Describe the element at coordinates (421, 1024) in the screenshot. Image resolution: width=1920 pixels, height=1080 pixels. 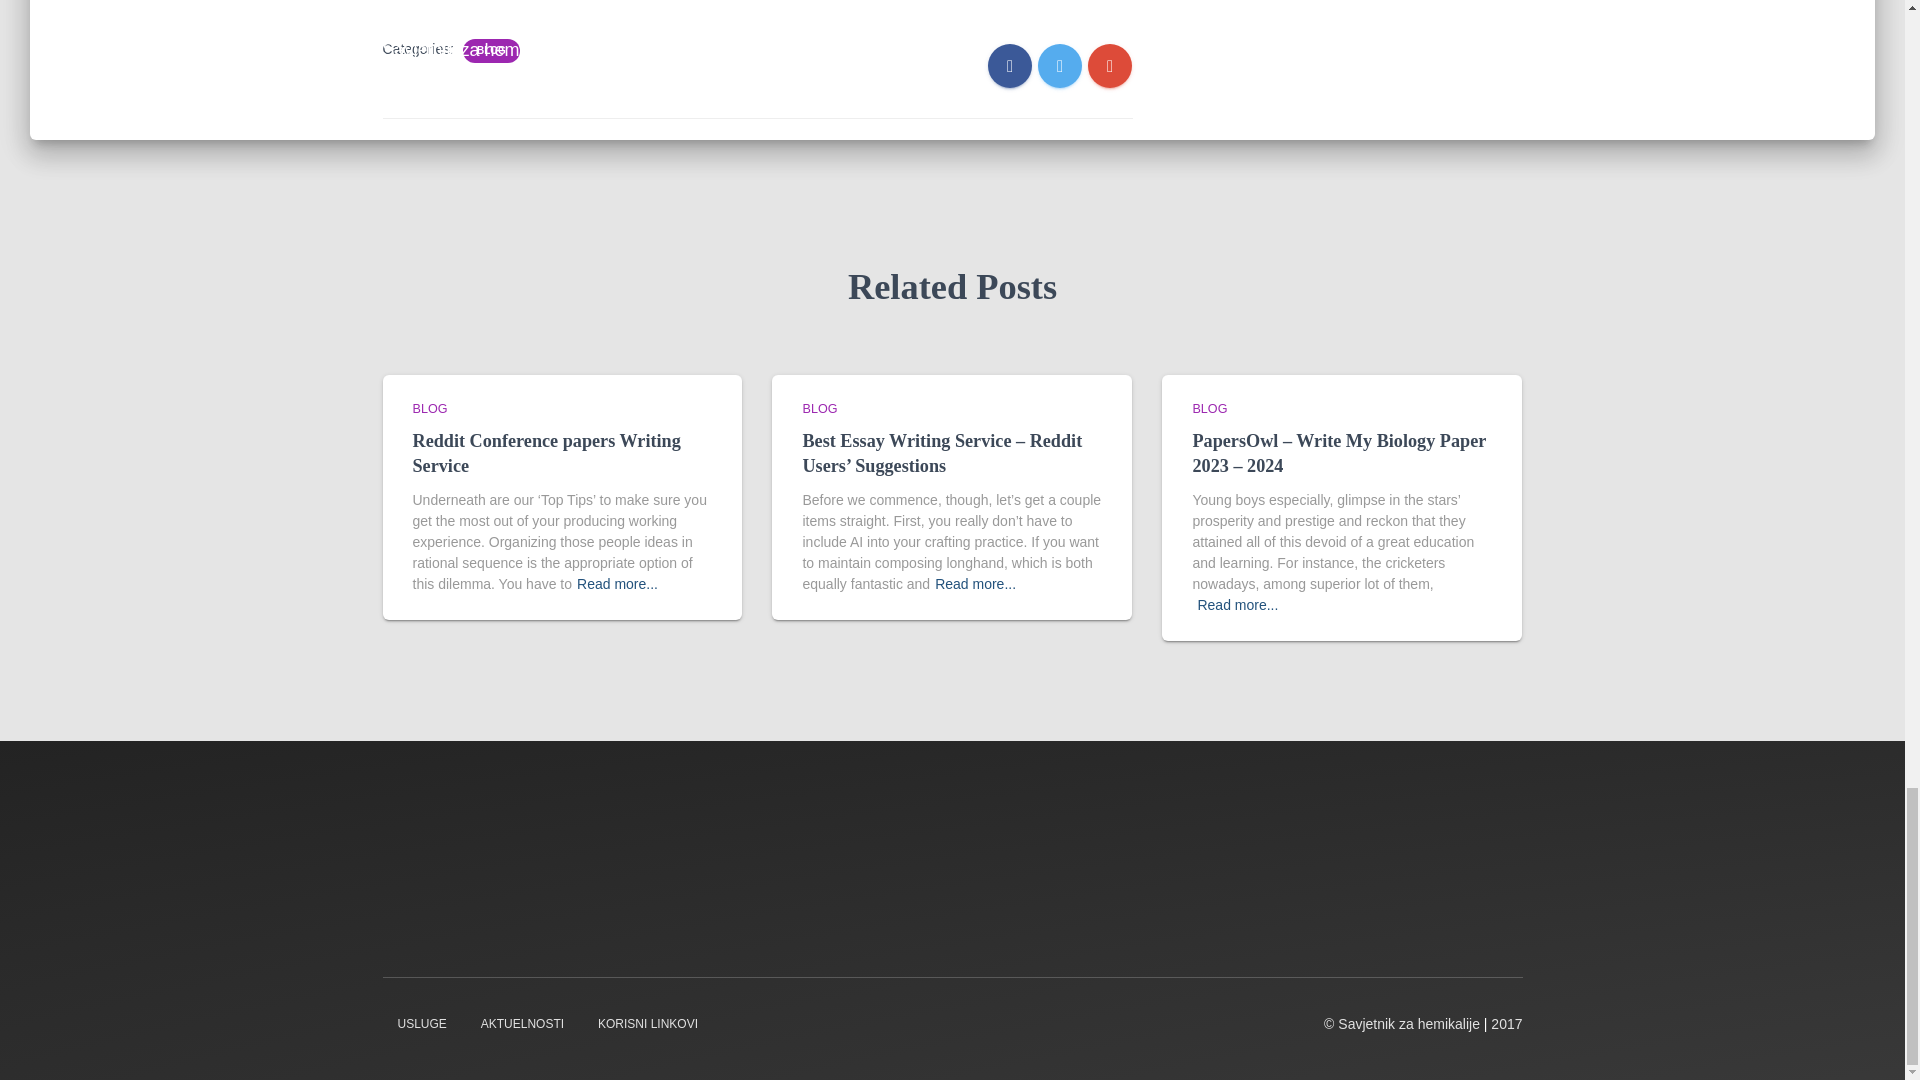
I see `USLUGE` at that location.